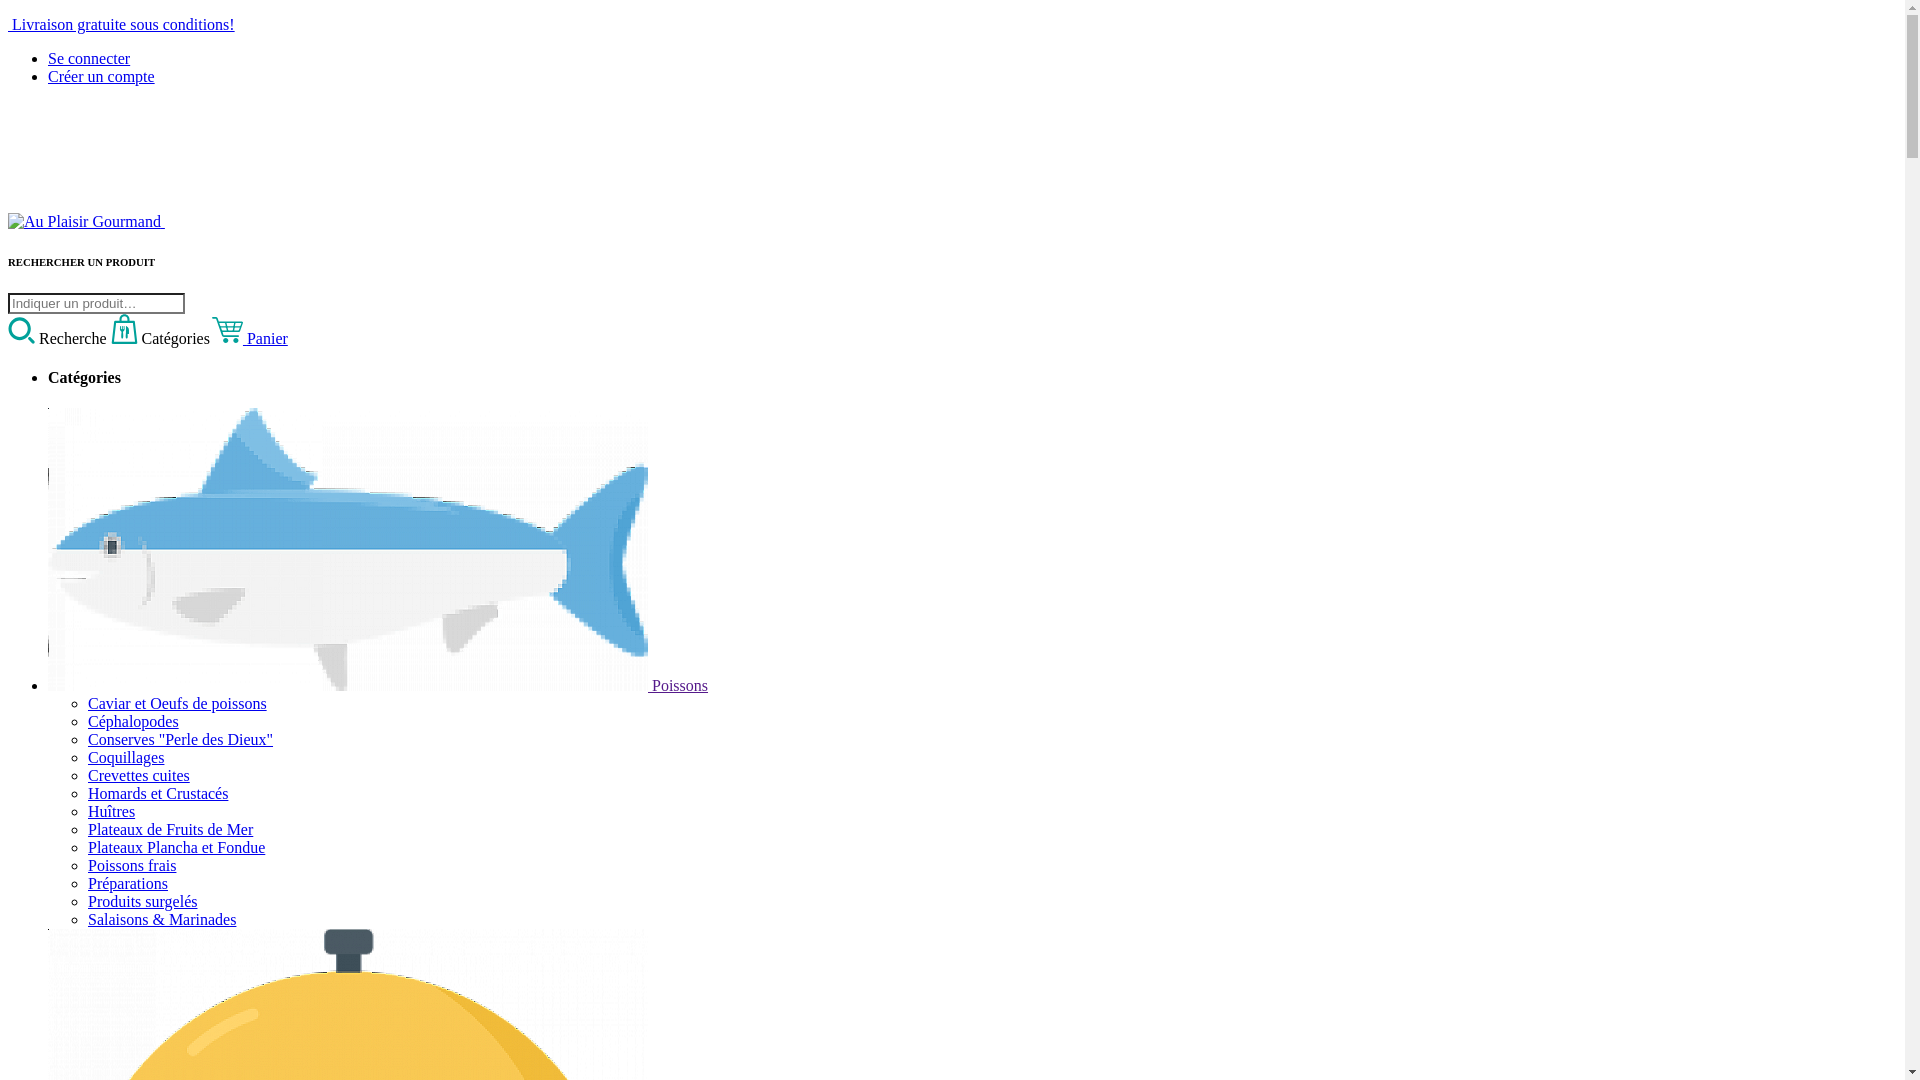 This screenshot has width=1920, height=1080. I want to click on Conserves "Perle des Dieux", so click(180, 739).